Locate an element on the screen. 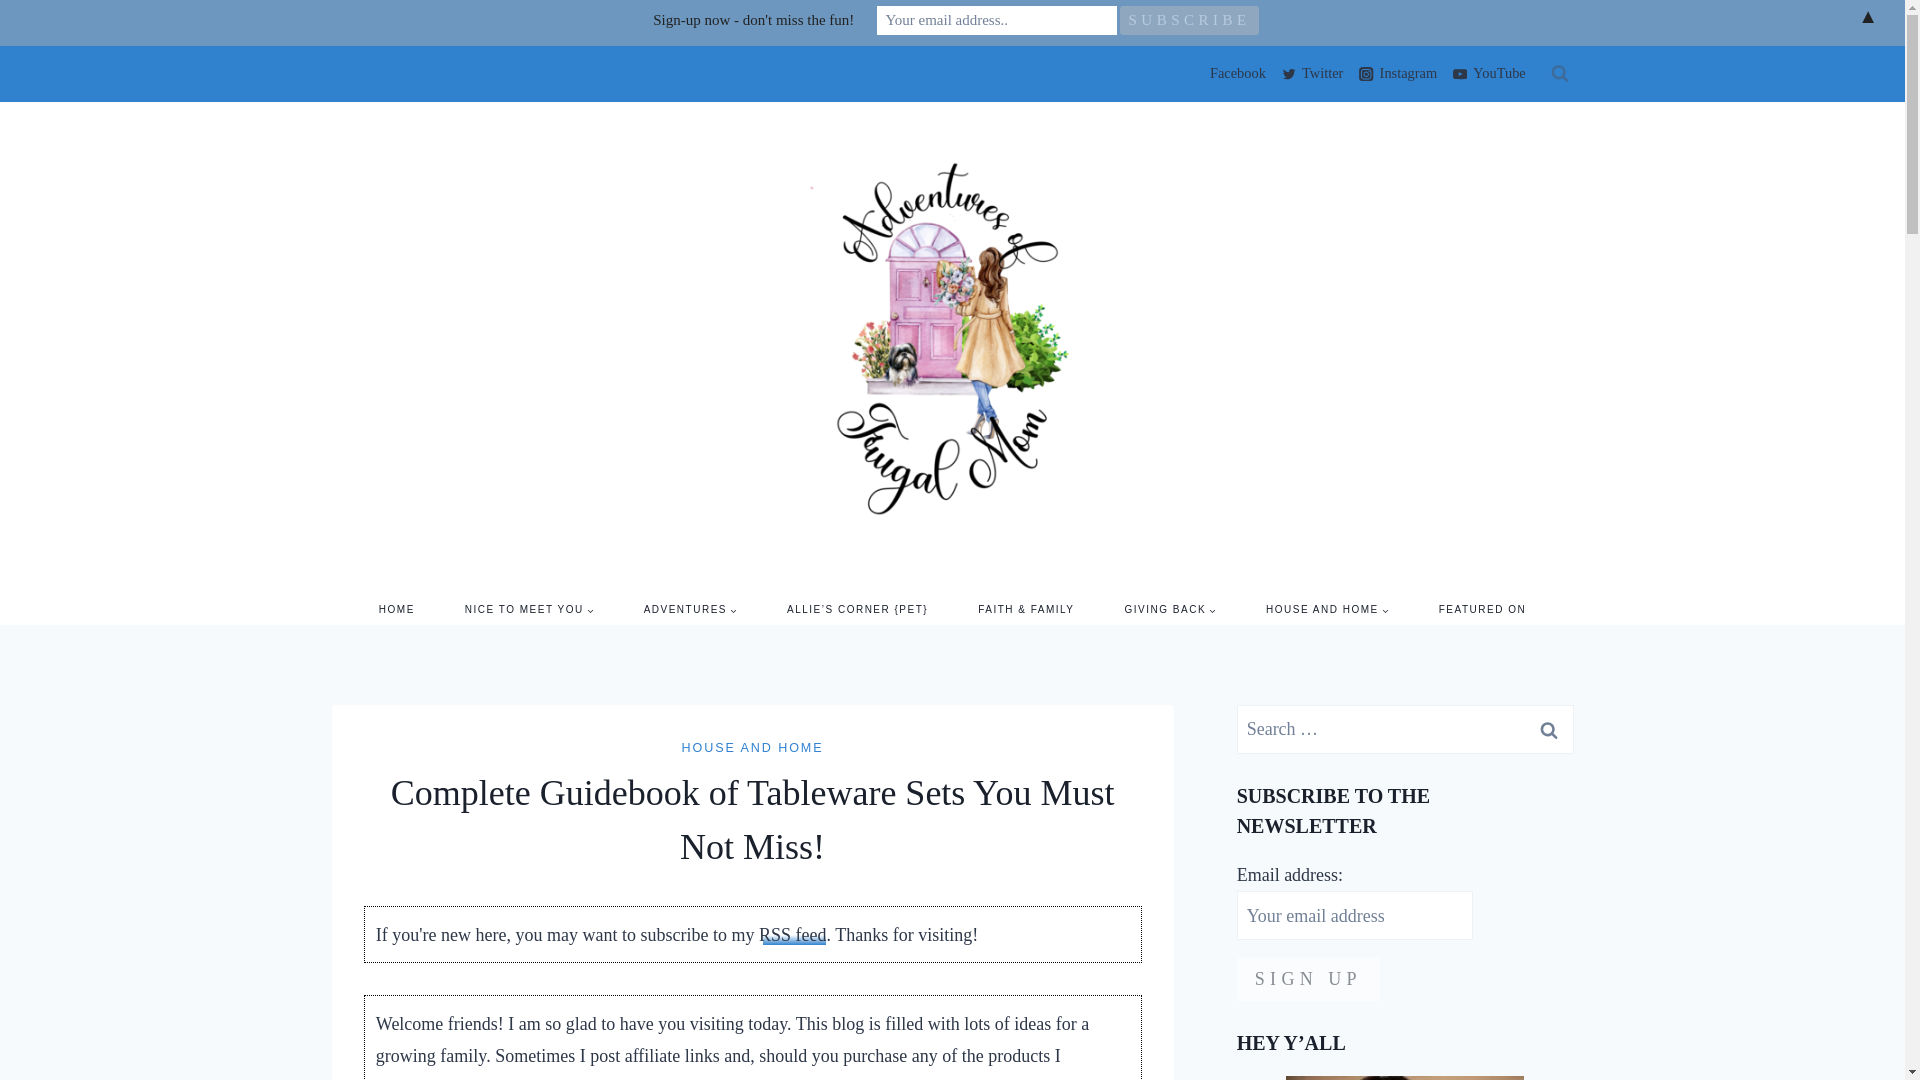 The height and width of the screenshot is (1080, 1920). Search is located at coordinates (1549, 729).